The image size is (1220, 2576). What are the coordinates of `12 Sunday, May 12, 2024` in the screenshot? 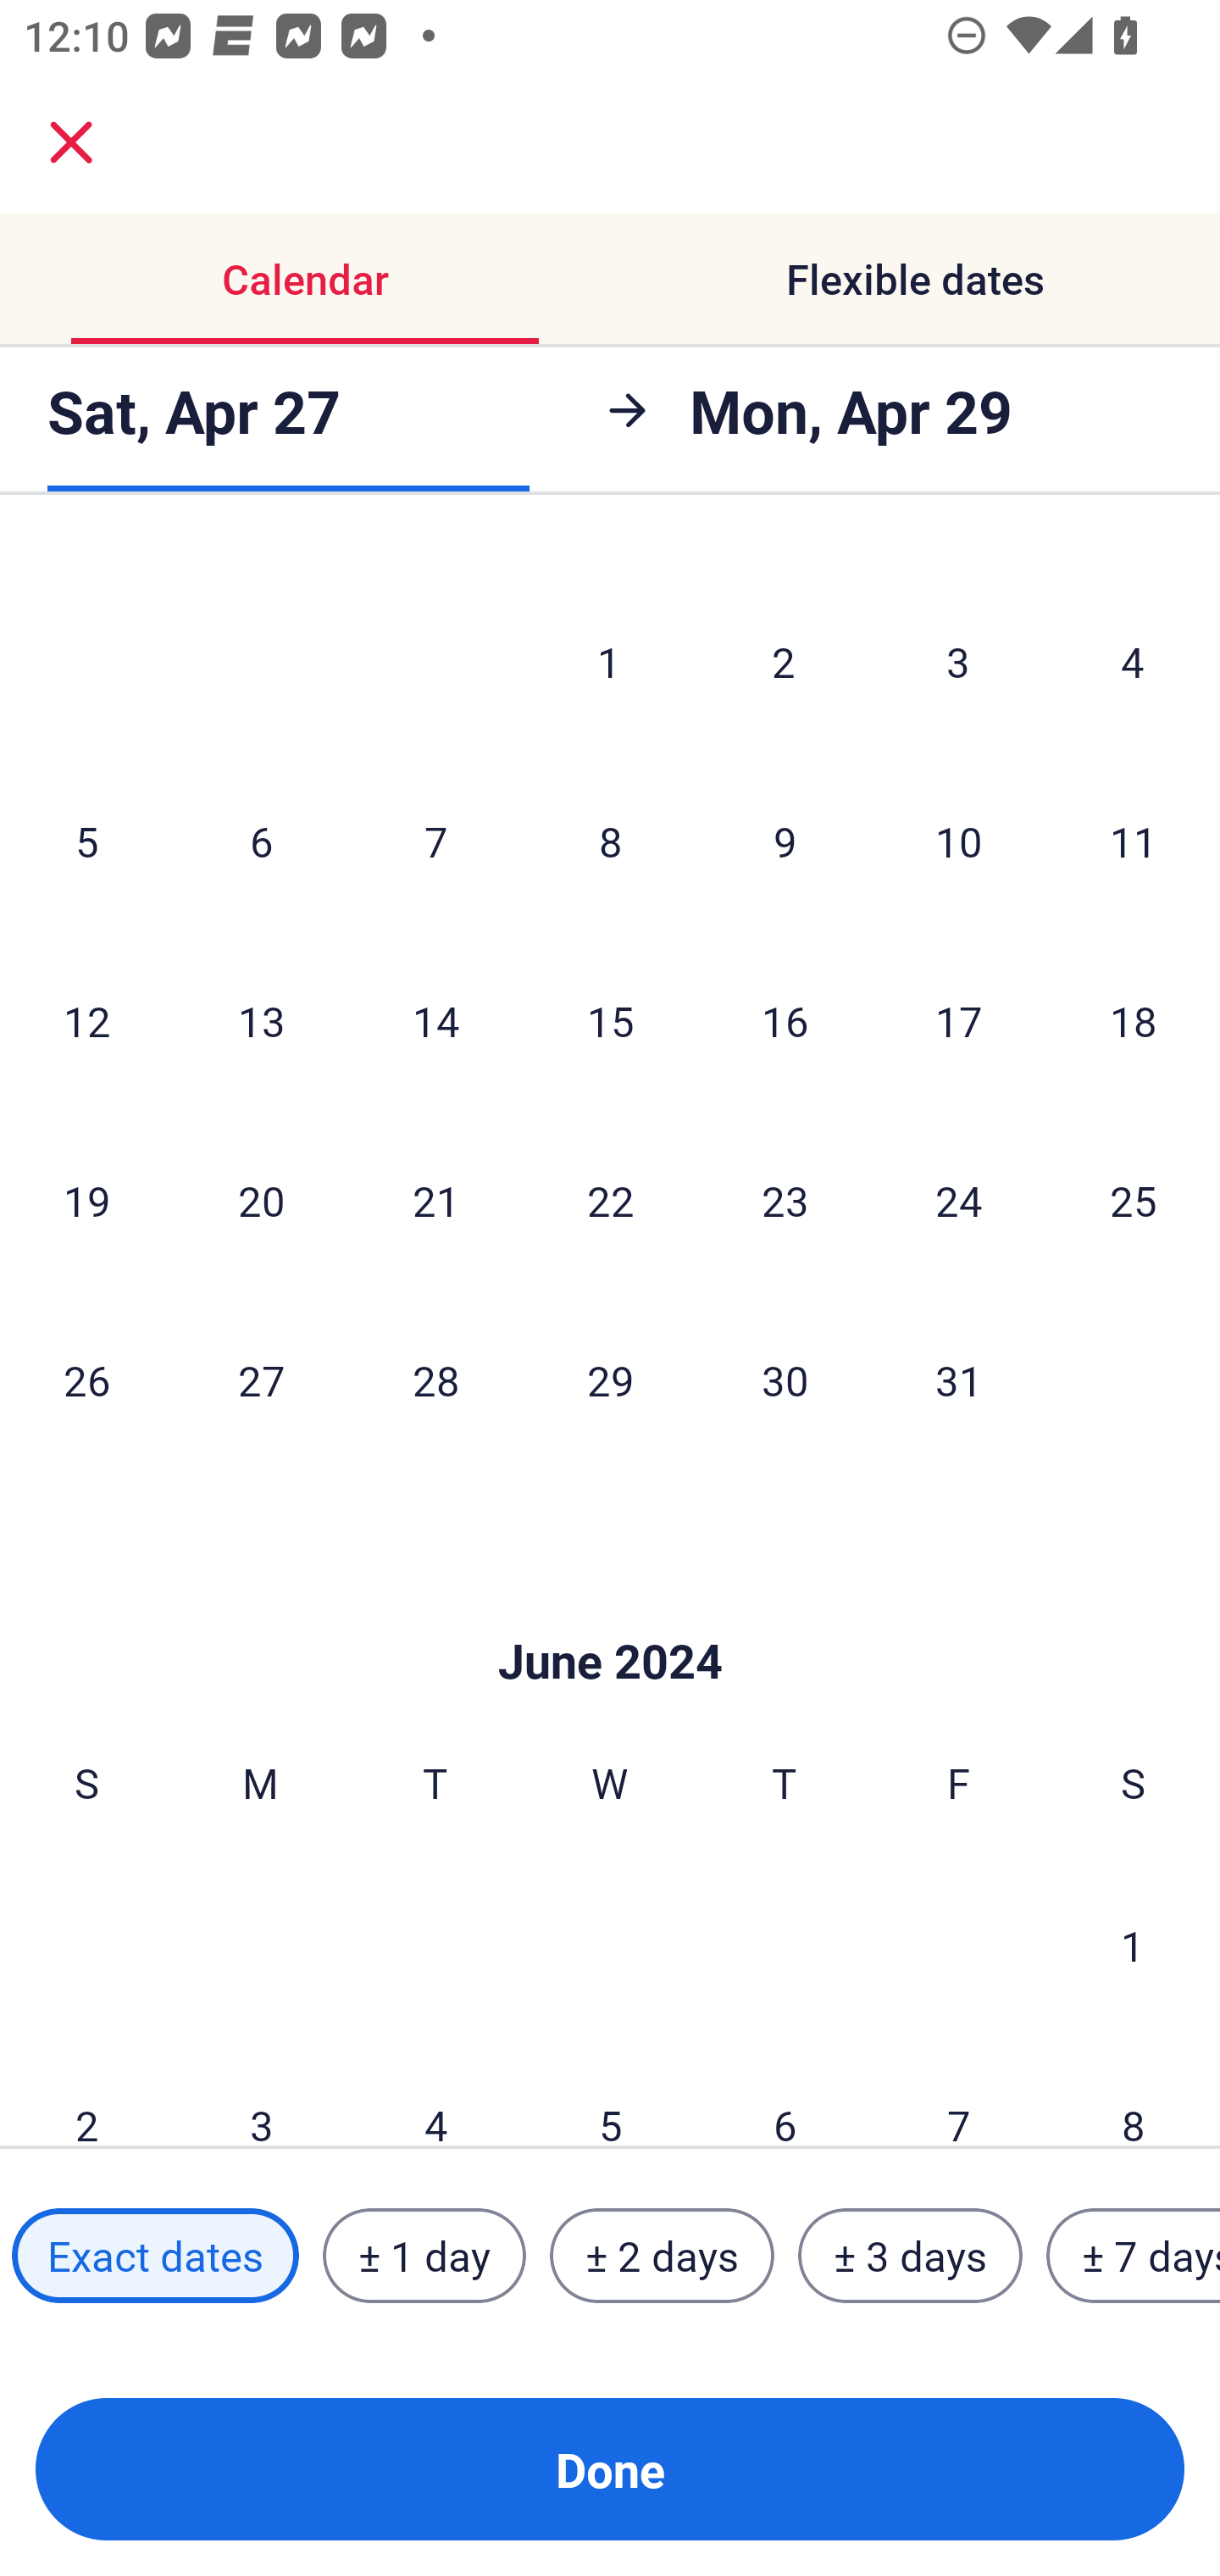 It's located at (86, 1020).